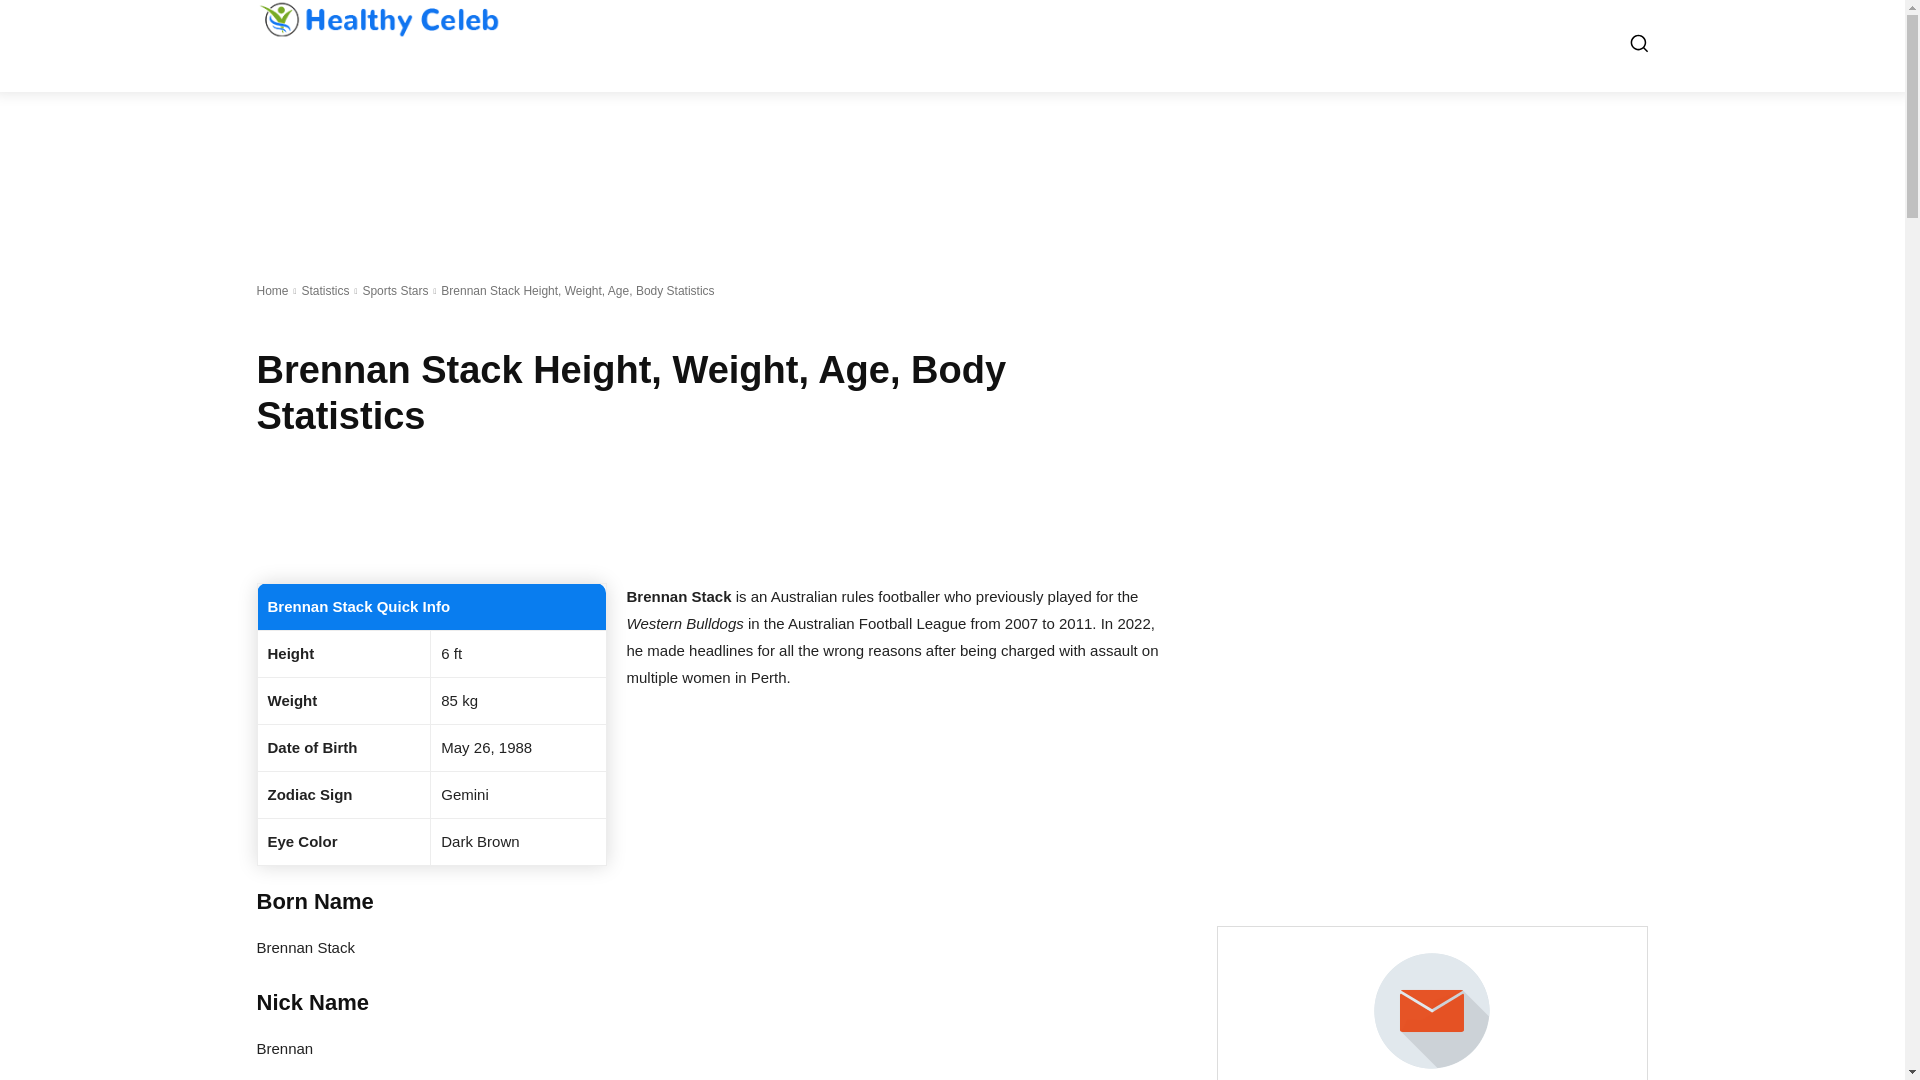 This screenshot has height=1080, width=1920. Describe the element at coordinates (377, 19) in the screenshot. I see `Healthy Celeb` at that location.